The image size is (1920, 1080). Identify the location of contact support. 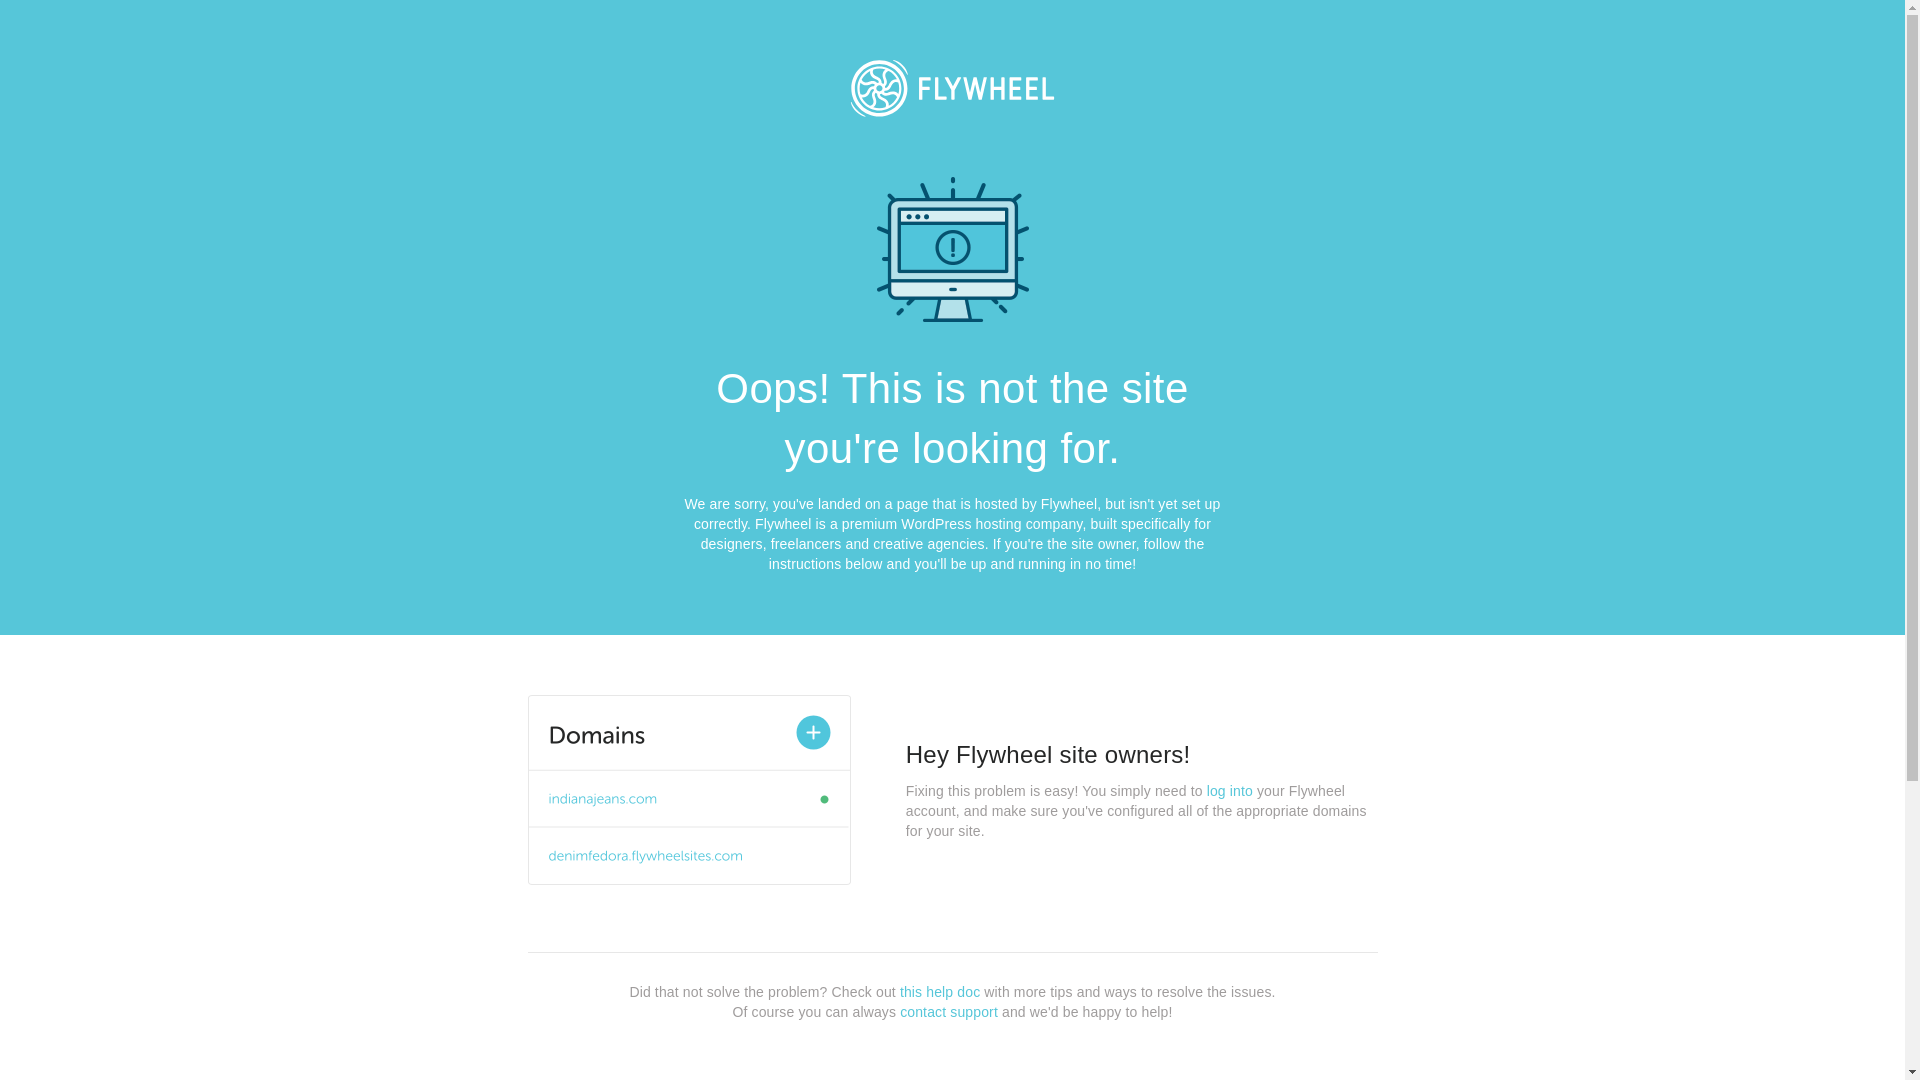
(949, 1012).